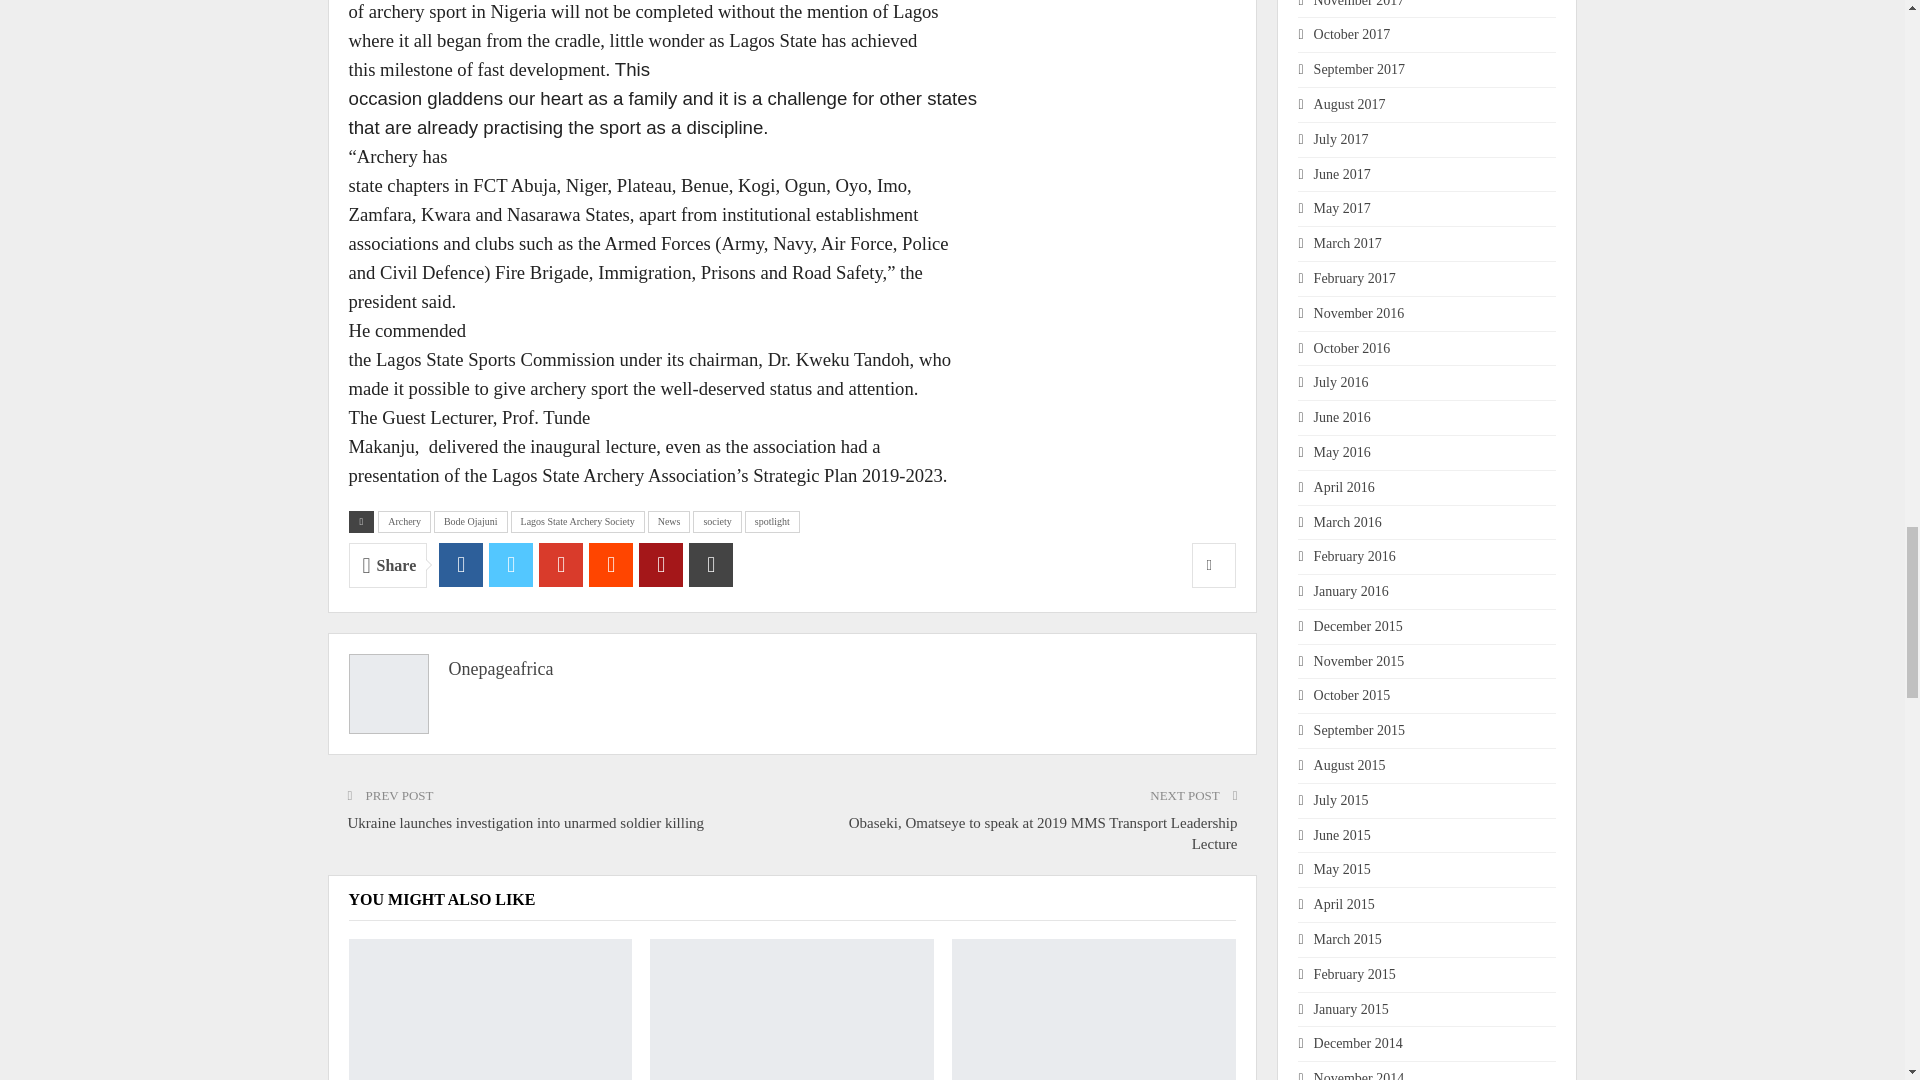 The height and width of the screenshot is (1080, 1920). I want to click on Archery, so click(404, 522).